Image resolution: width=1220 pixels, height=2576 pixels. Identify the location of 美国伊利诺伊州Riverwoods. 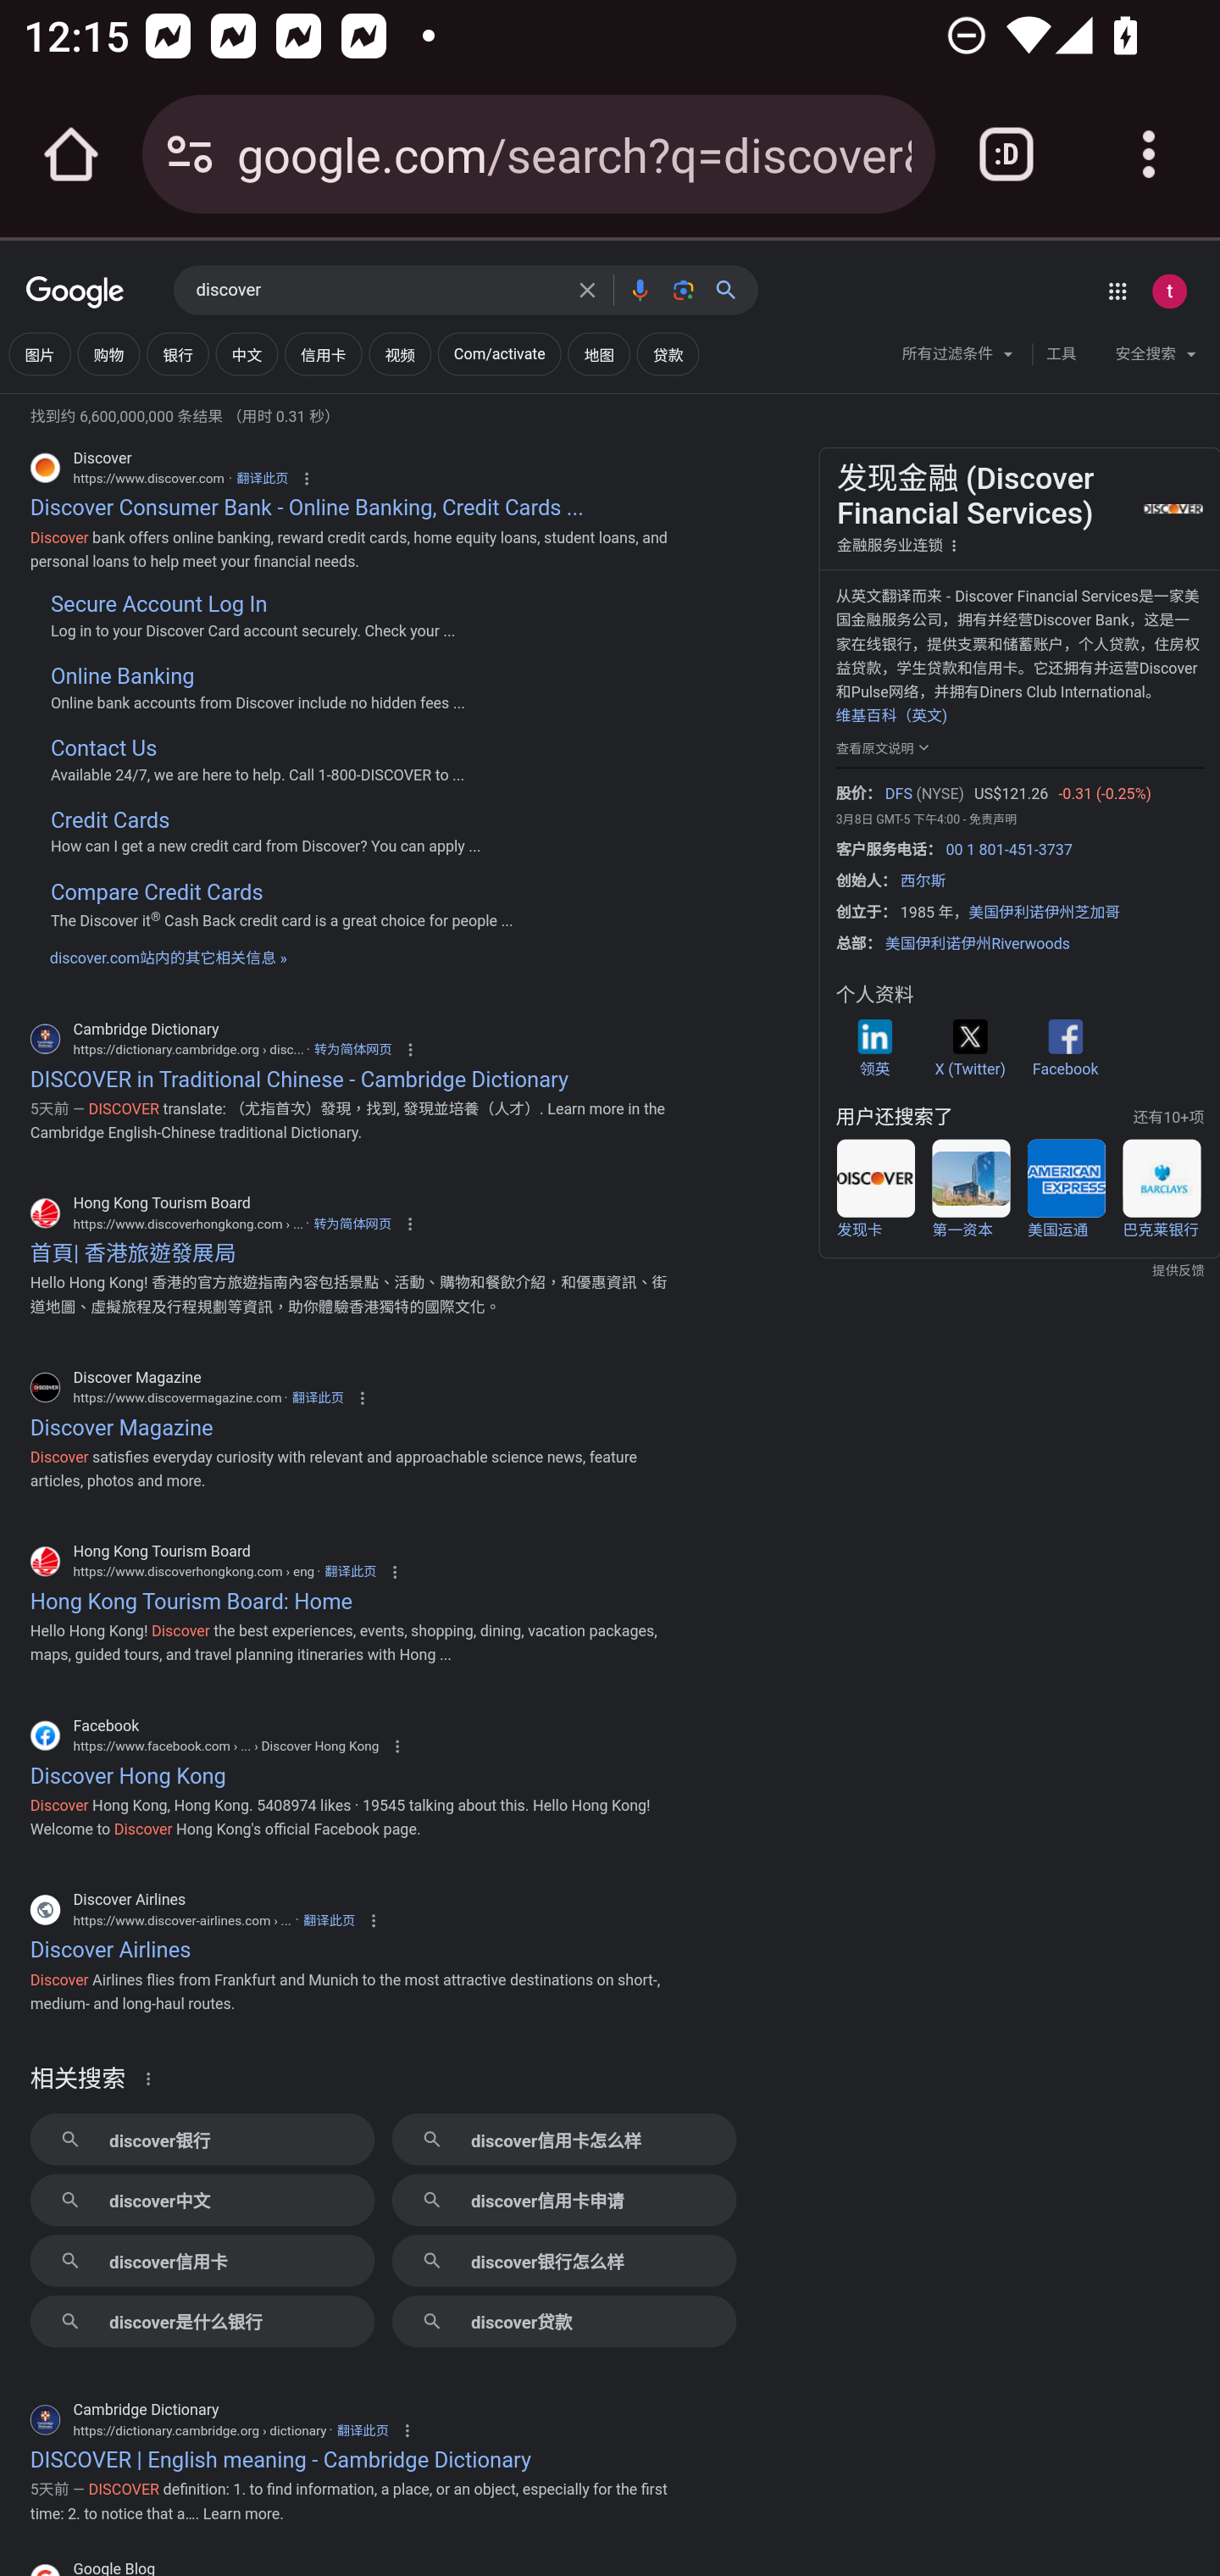
(978, 944).